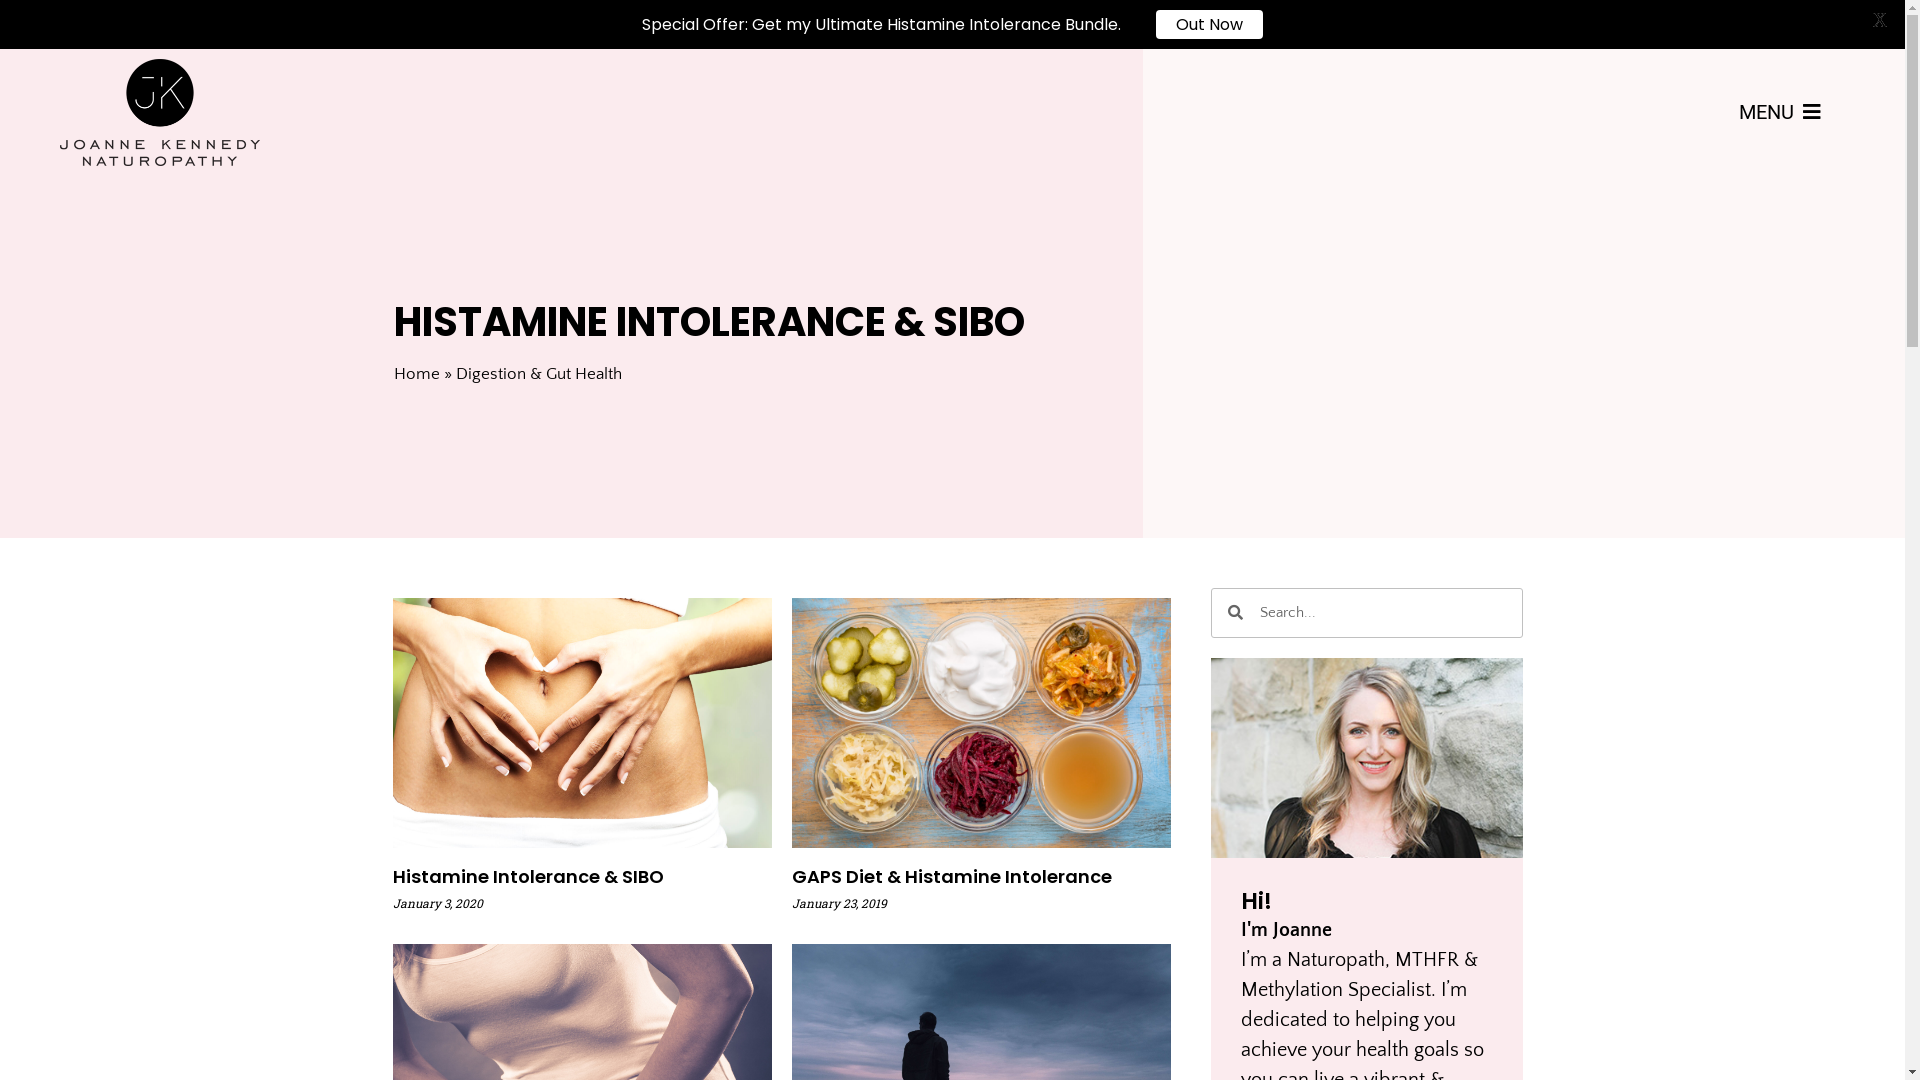 This screenshot has width=1920, height=1080. I want to click on Out Now, so click(1210, 24).